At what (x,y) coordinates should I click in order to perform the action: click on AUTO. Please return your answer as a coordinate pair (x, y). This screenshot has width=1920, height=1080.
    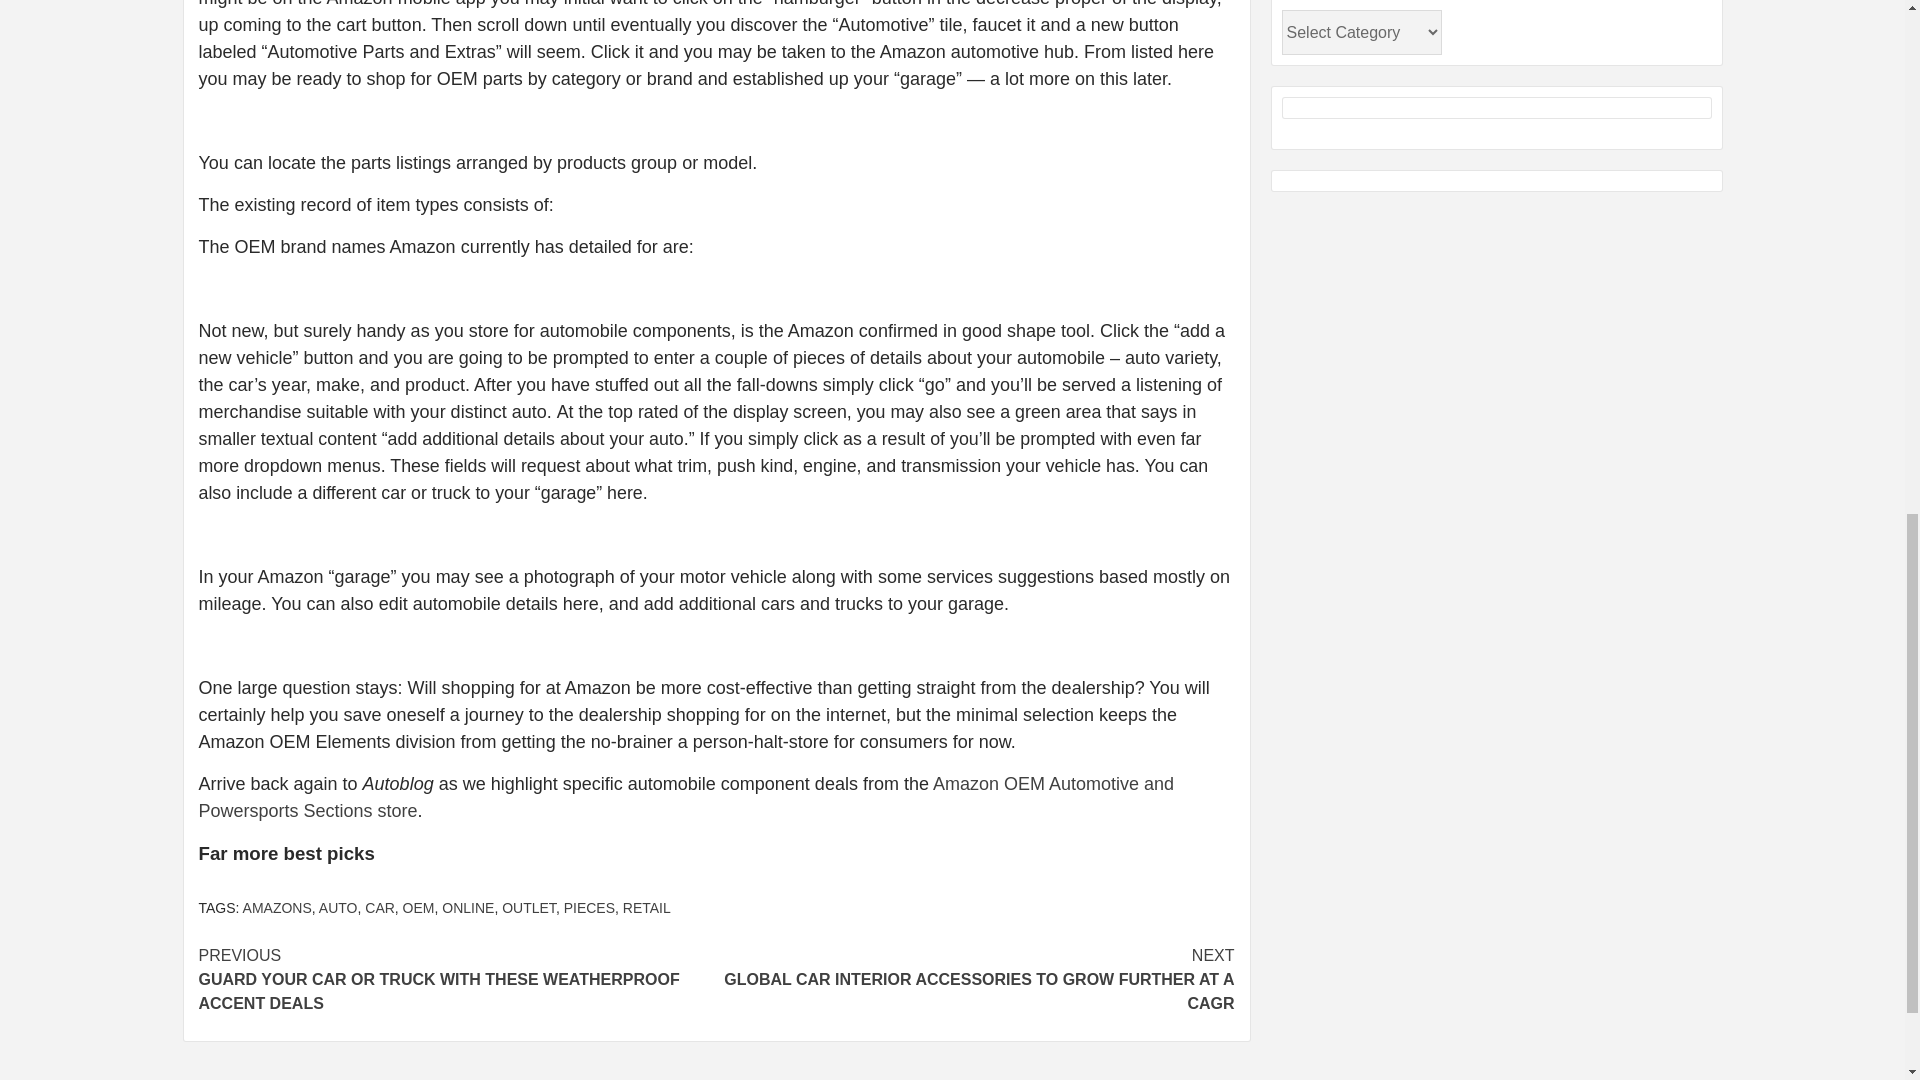
    Looking at the image, I should click on (338, 907).